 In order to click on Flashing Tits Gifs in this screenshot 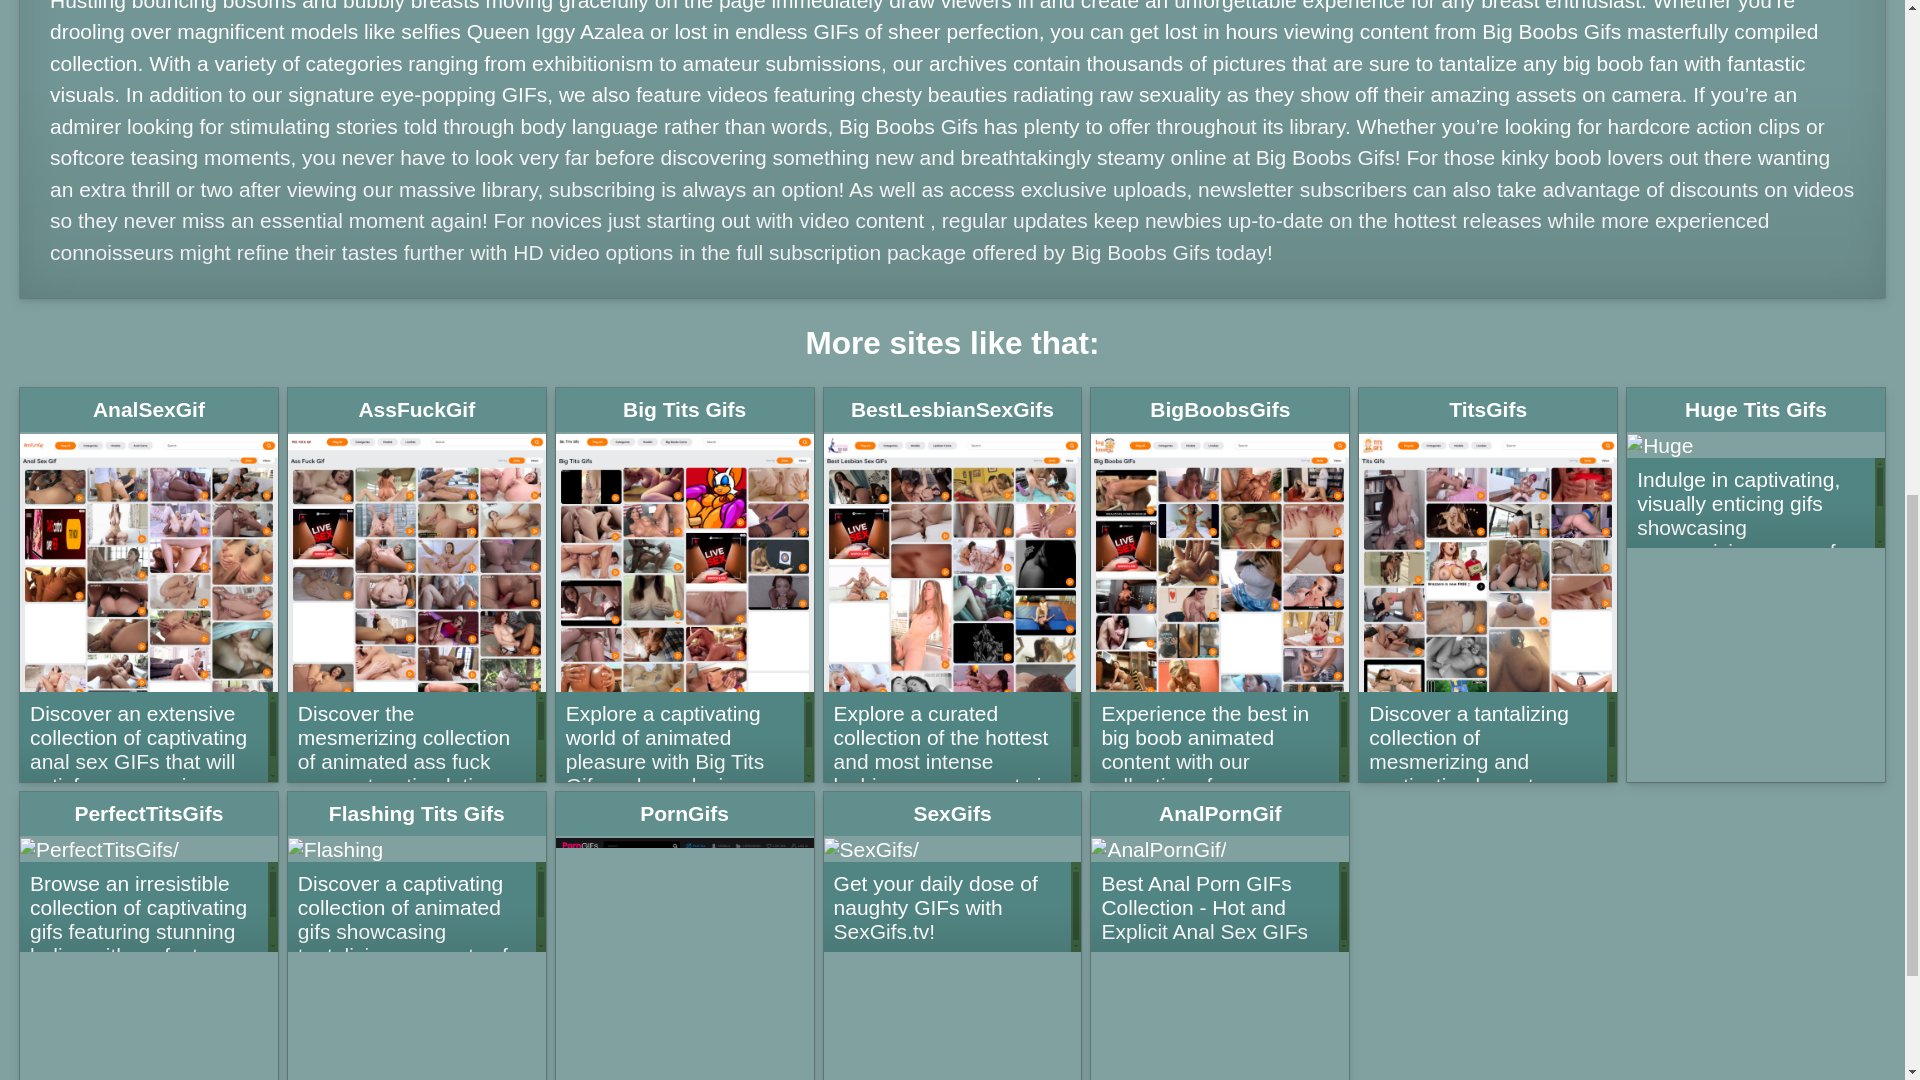, I will do `click(416, 814)`.